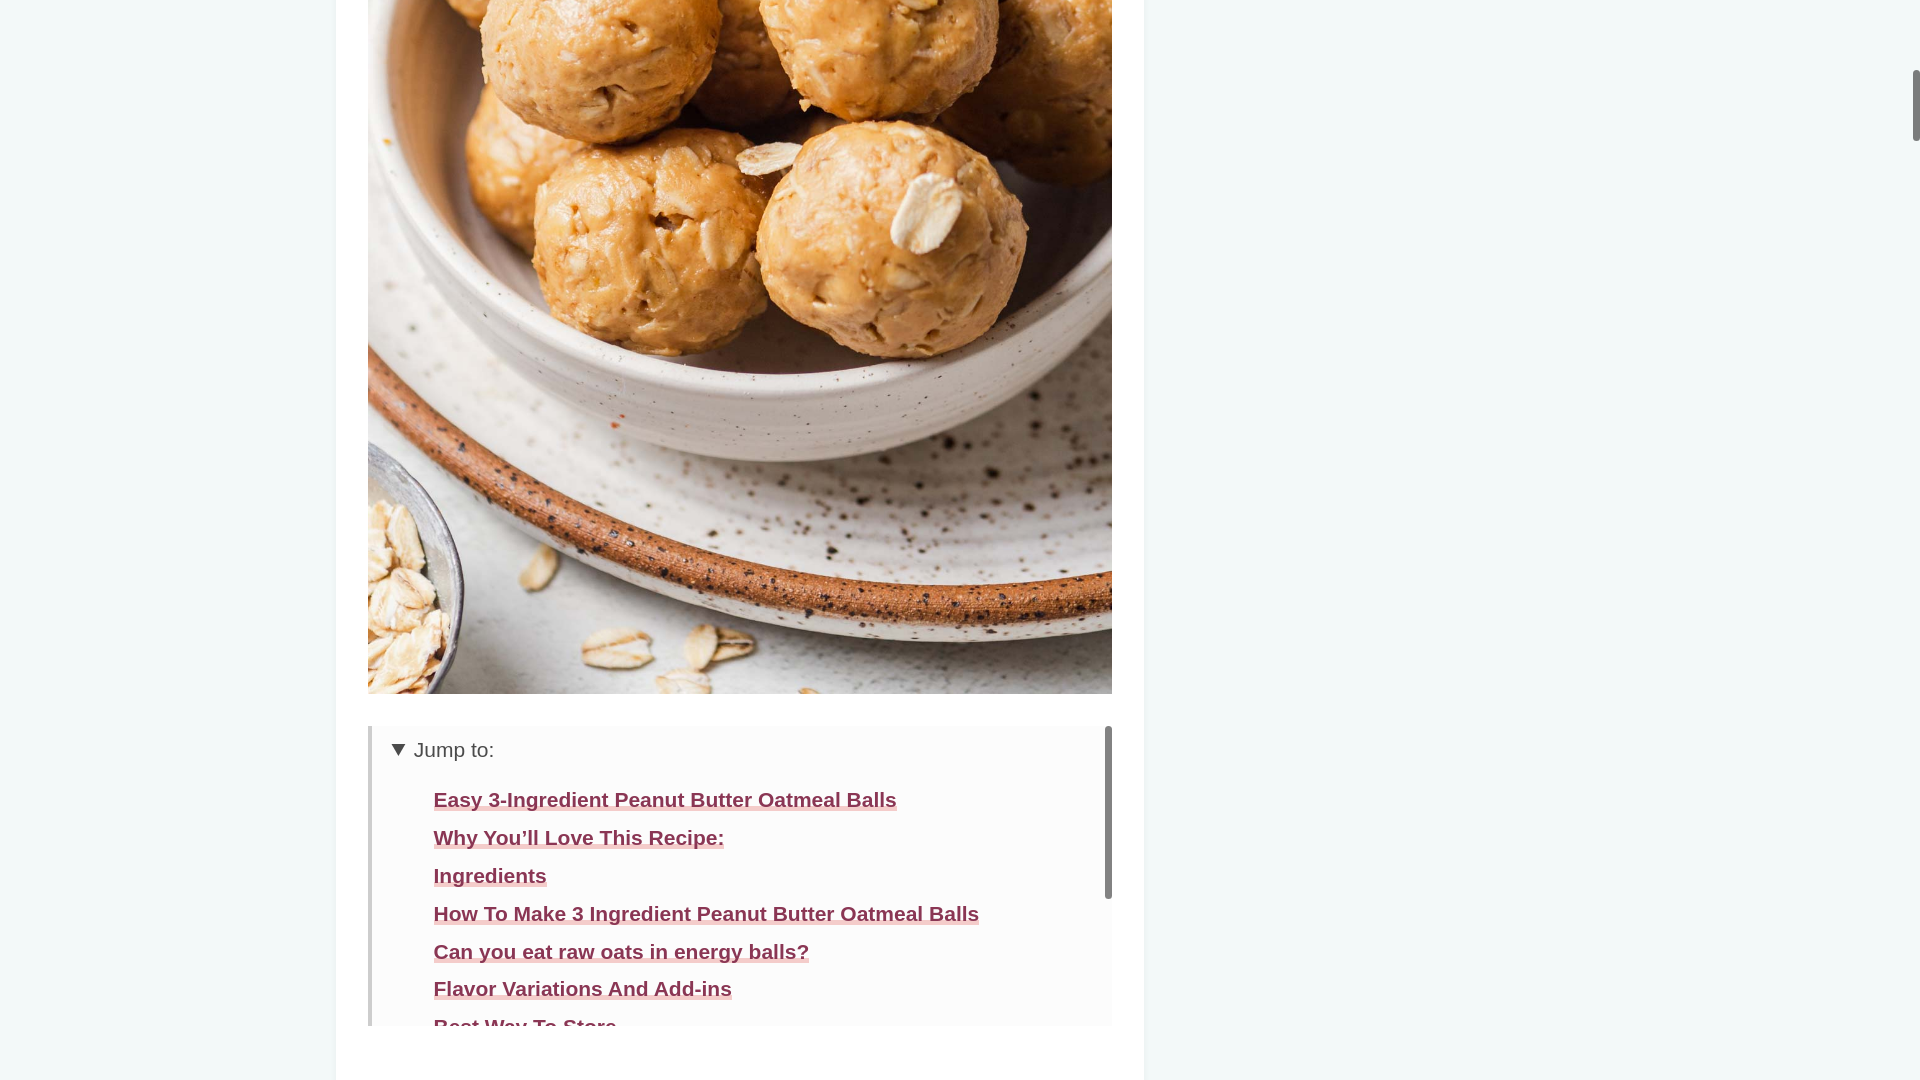 This screenshot has width=1920, height=1080. Describe the element at coordinates (490, 875) in the screenshot. I see `Ingredients` at that location.